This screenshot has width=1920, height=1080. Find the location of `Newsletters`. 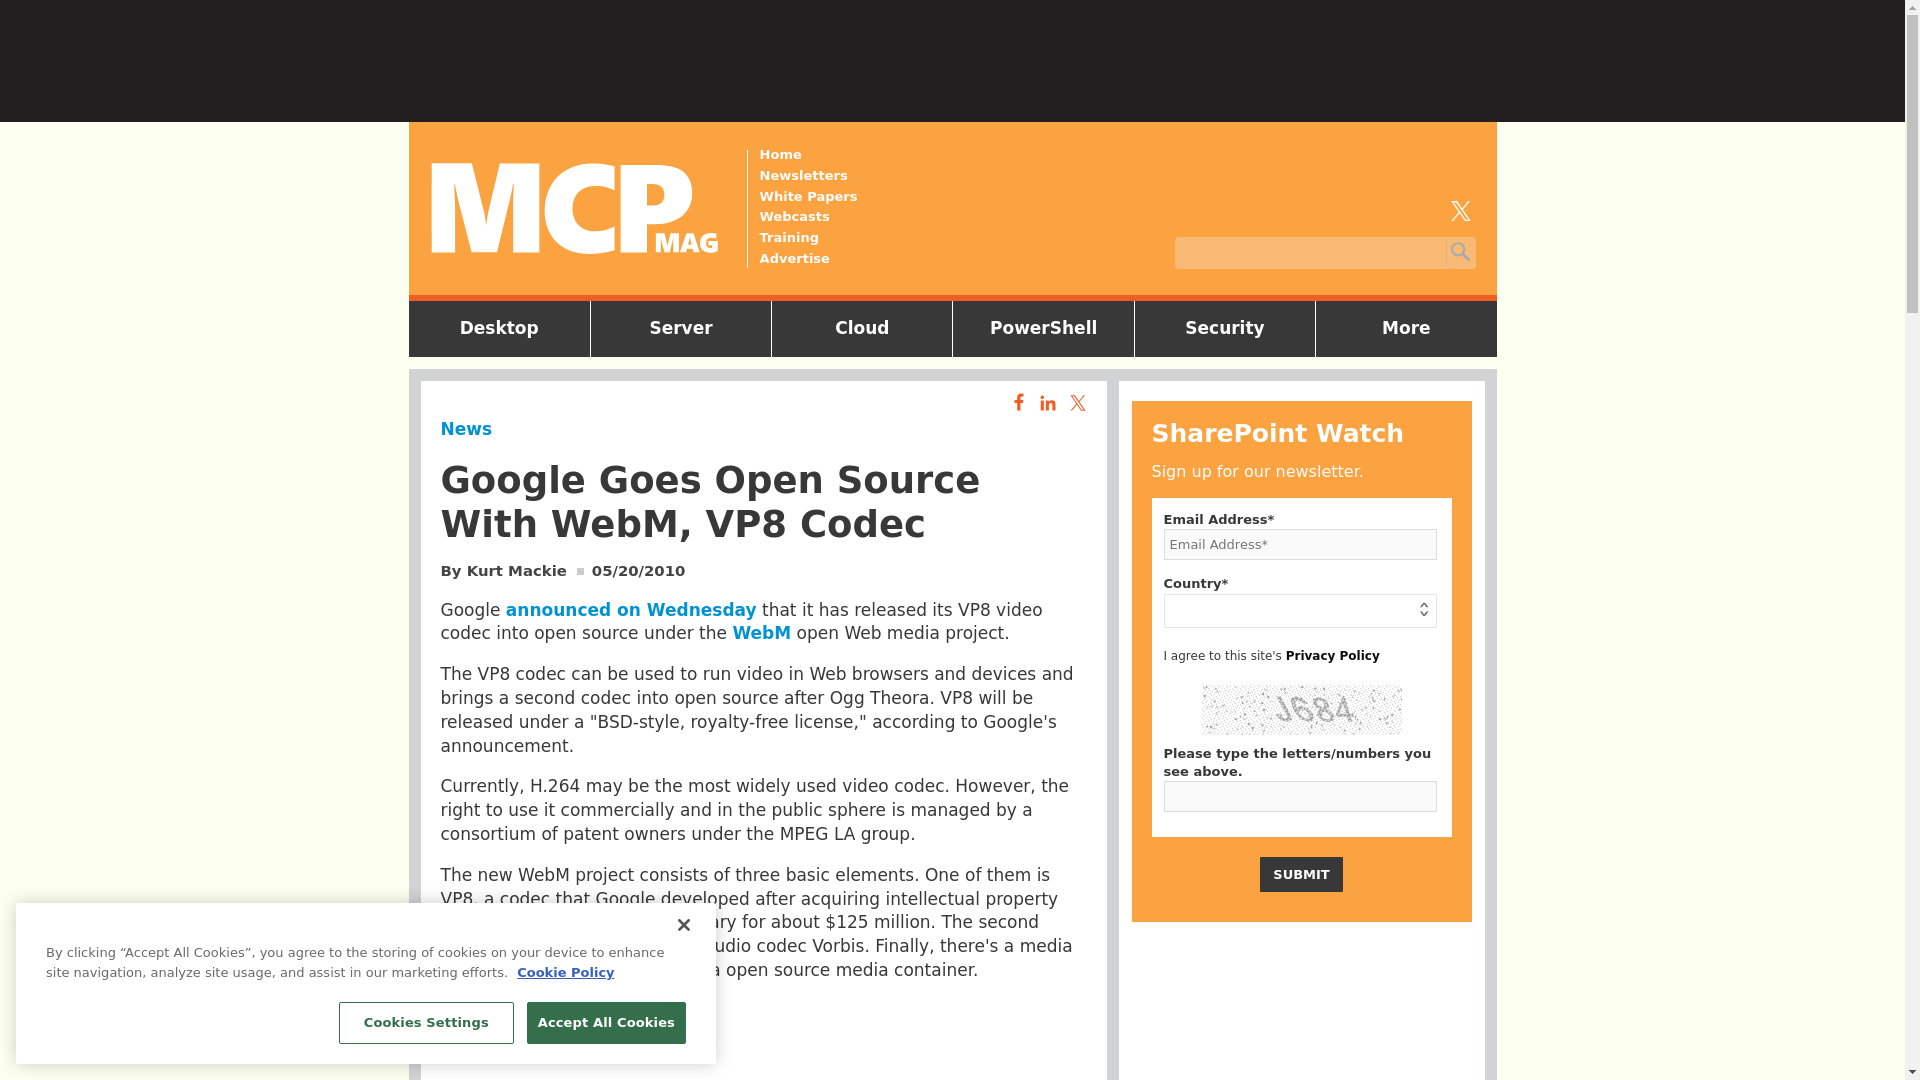

Newsletters is located at coordinates (809, 175).